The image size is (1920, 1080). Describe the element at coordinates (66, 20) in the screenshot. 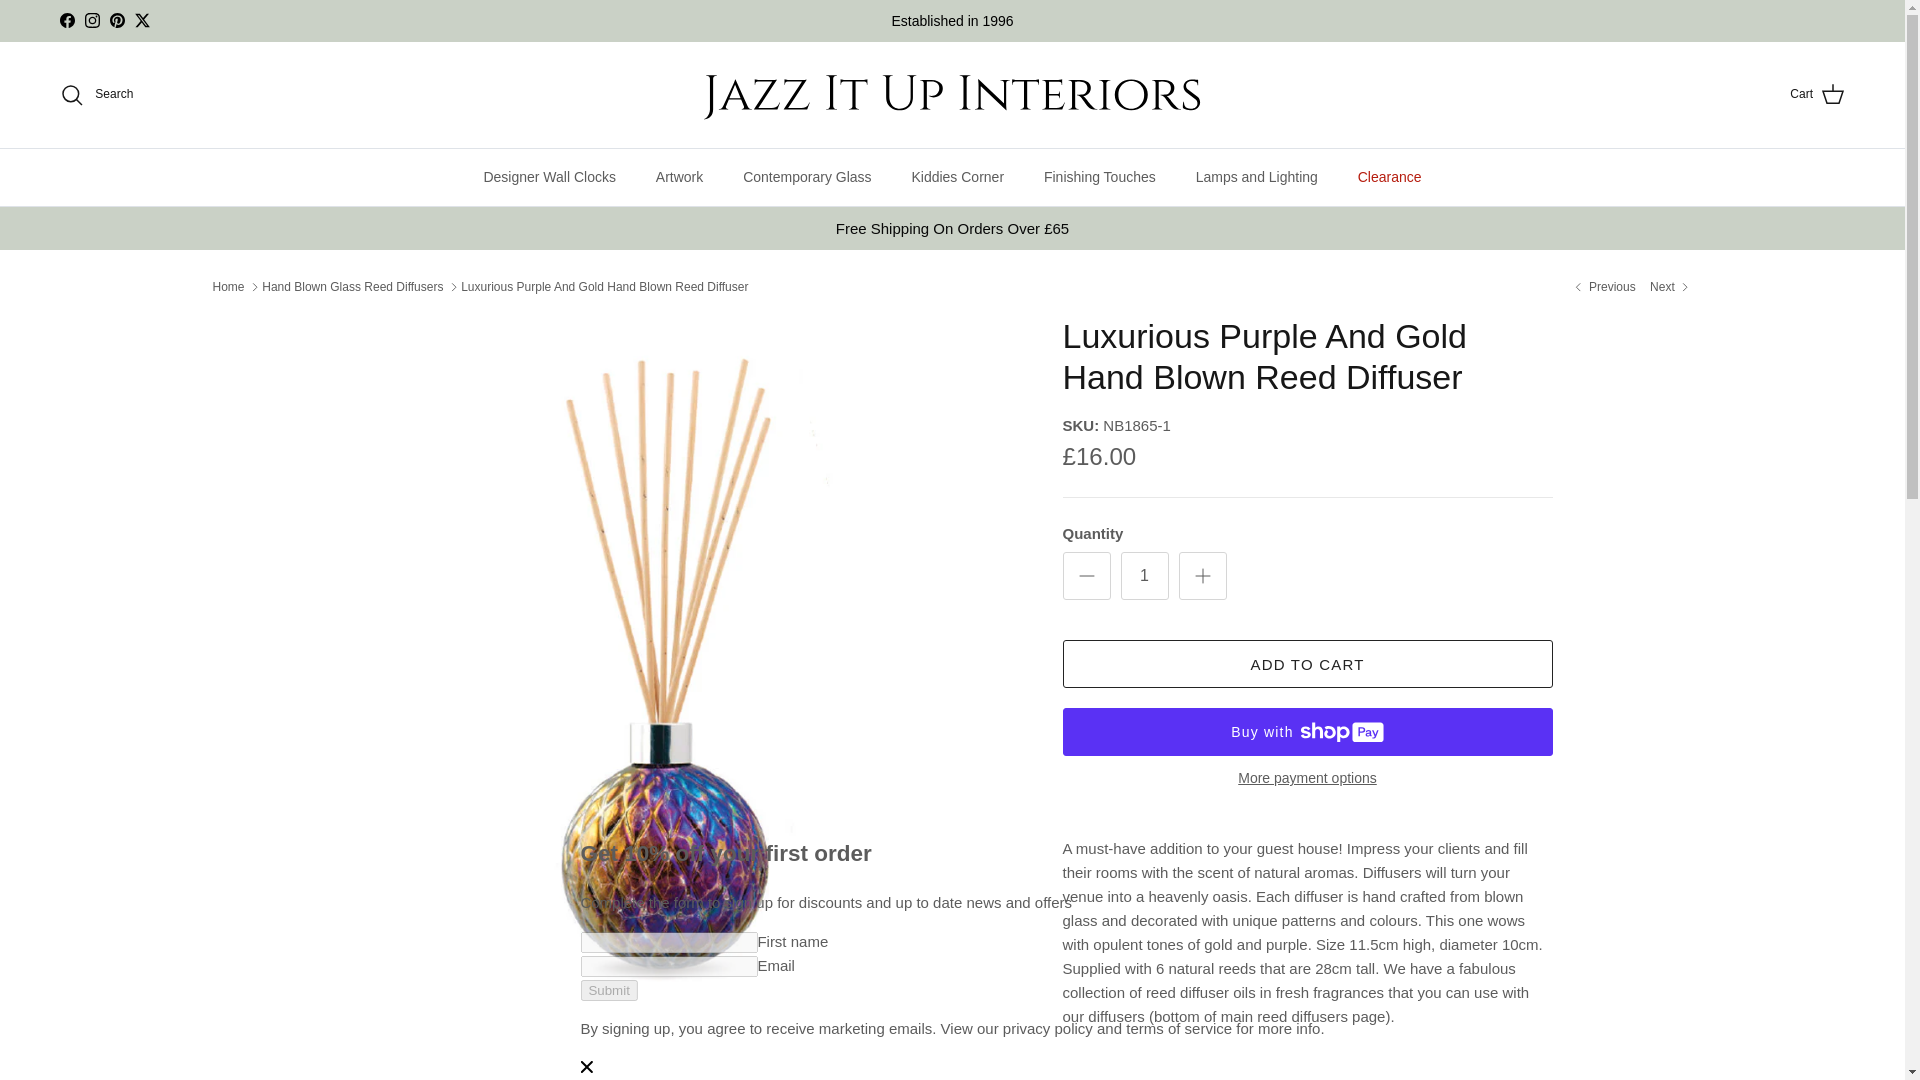

I see `Jazz It Up Interiors on Facebook` at that location.